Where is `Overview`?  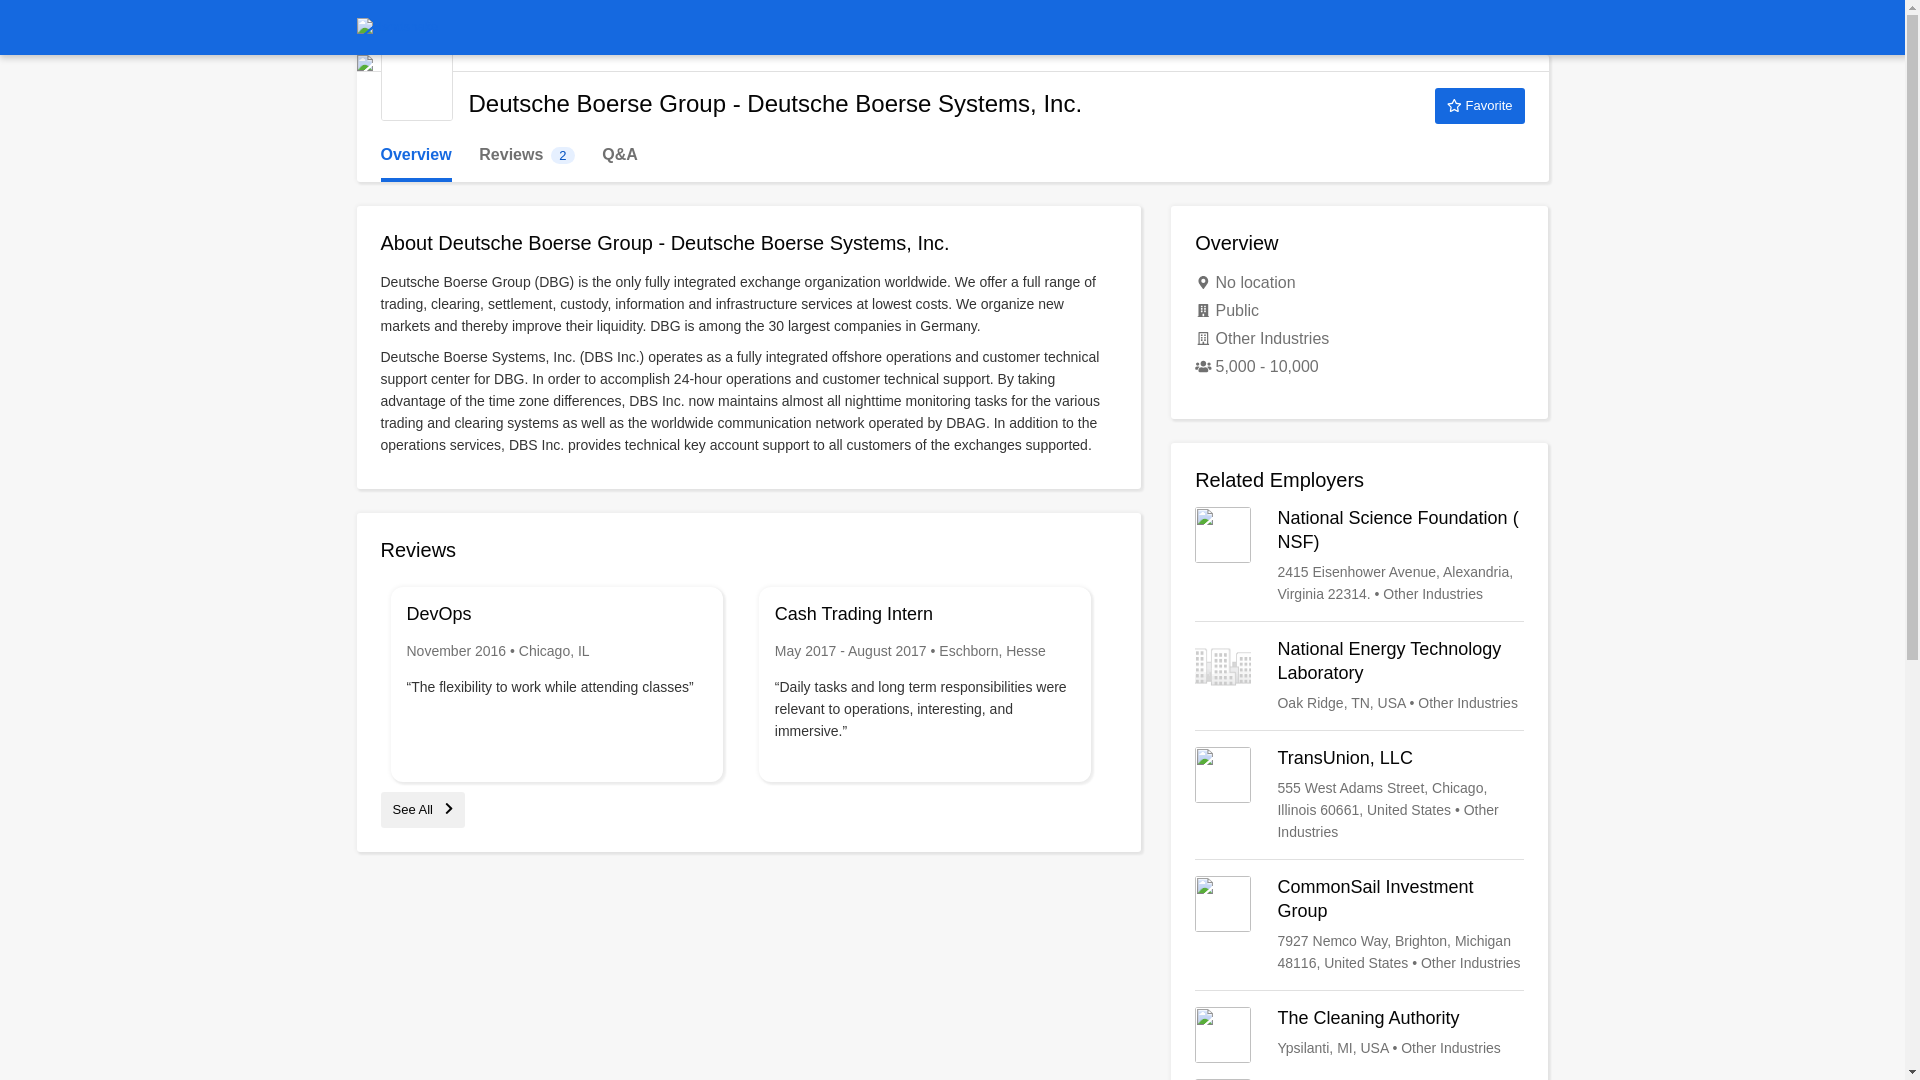 Overview is located at coordinates (416, 155).